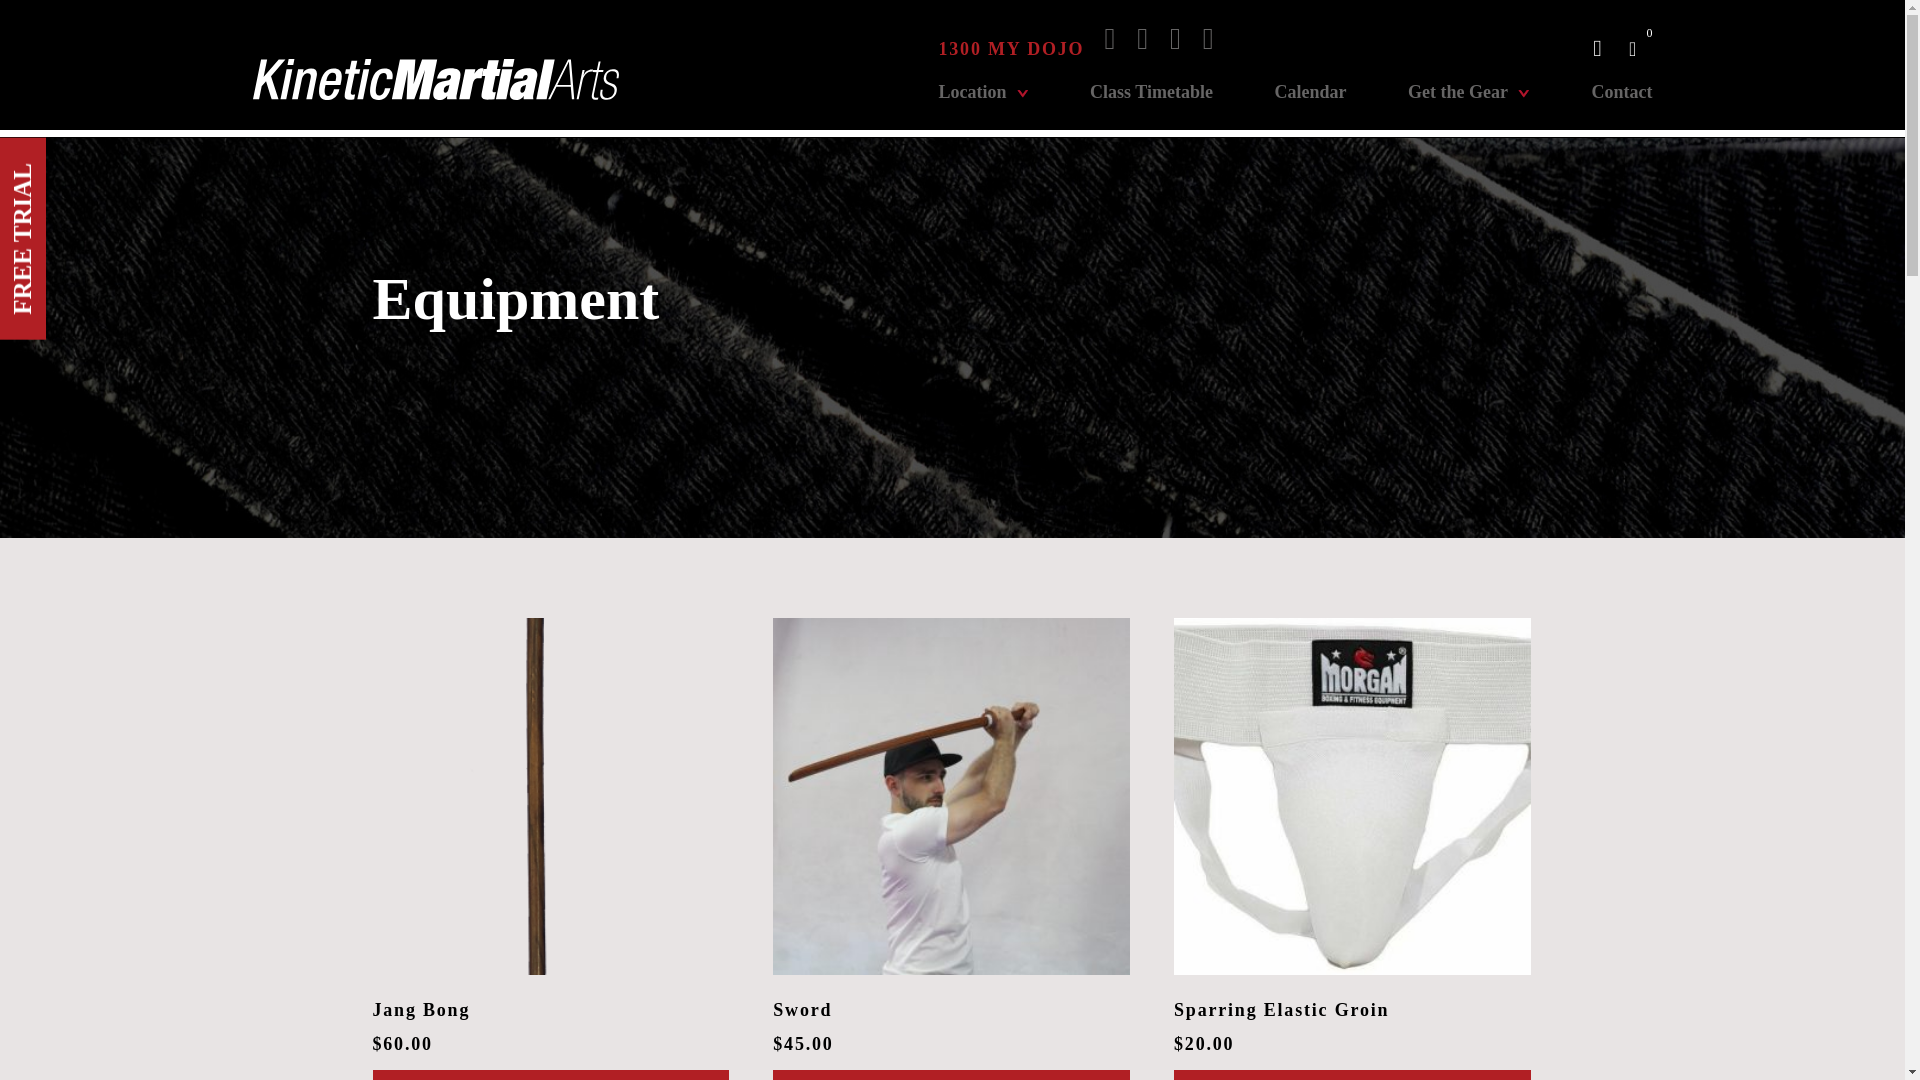 The image size is (1920, 1080). Describe the element at coordinates (100, 160) in the screenshot. I see `FREE TRIAL` at that location.